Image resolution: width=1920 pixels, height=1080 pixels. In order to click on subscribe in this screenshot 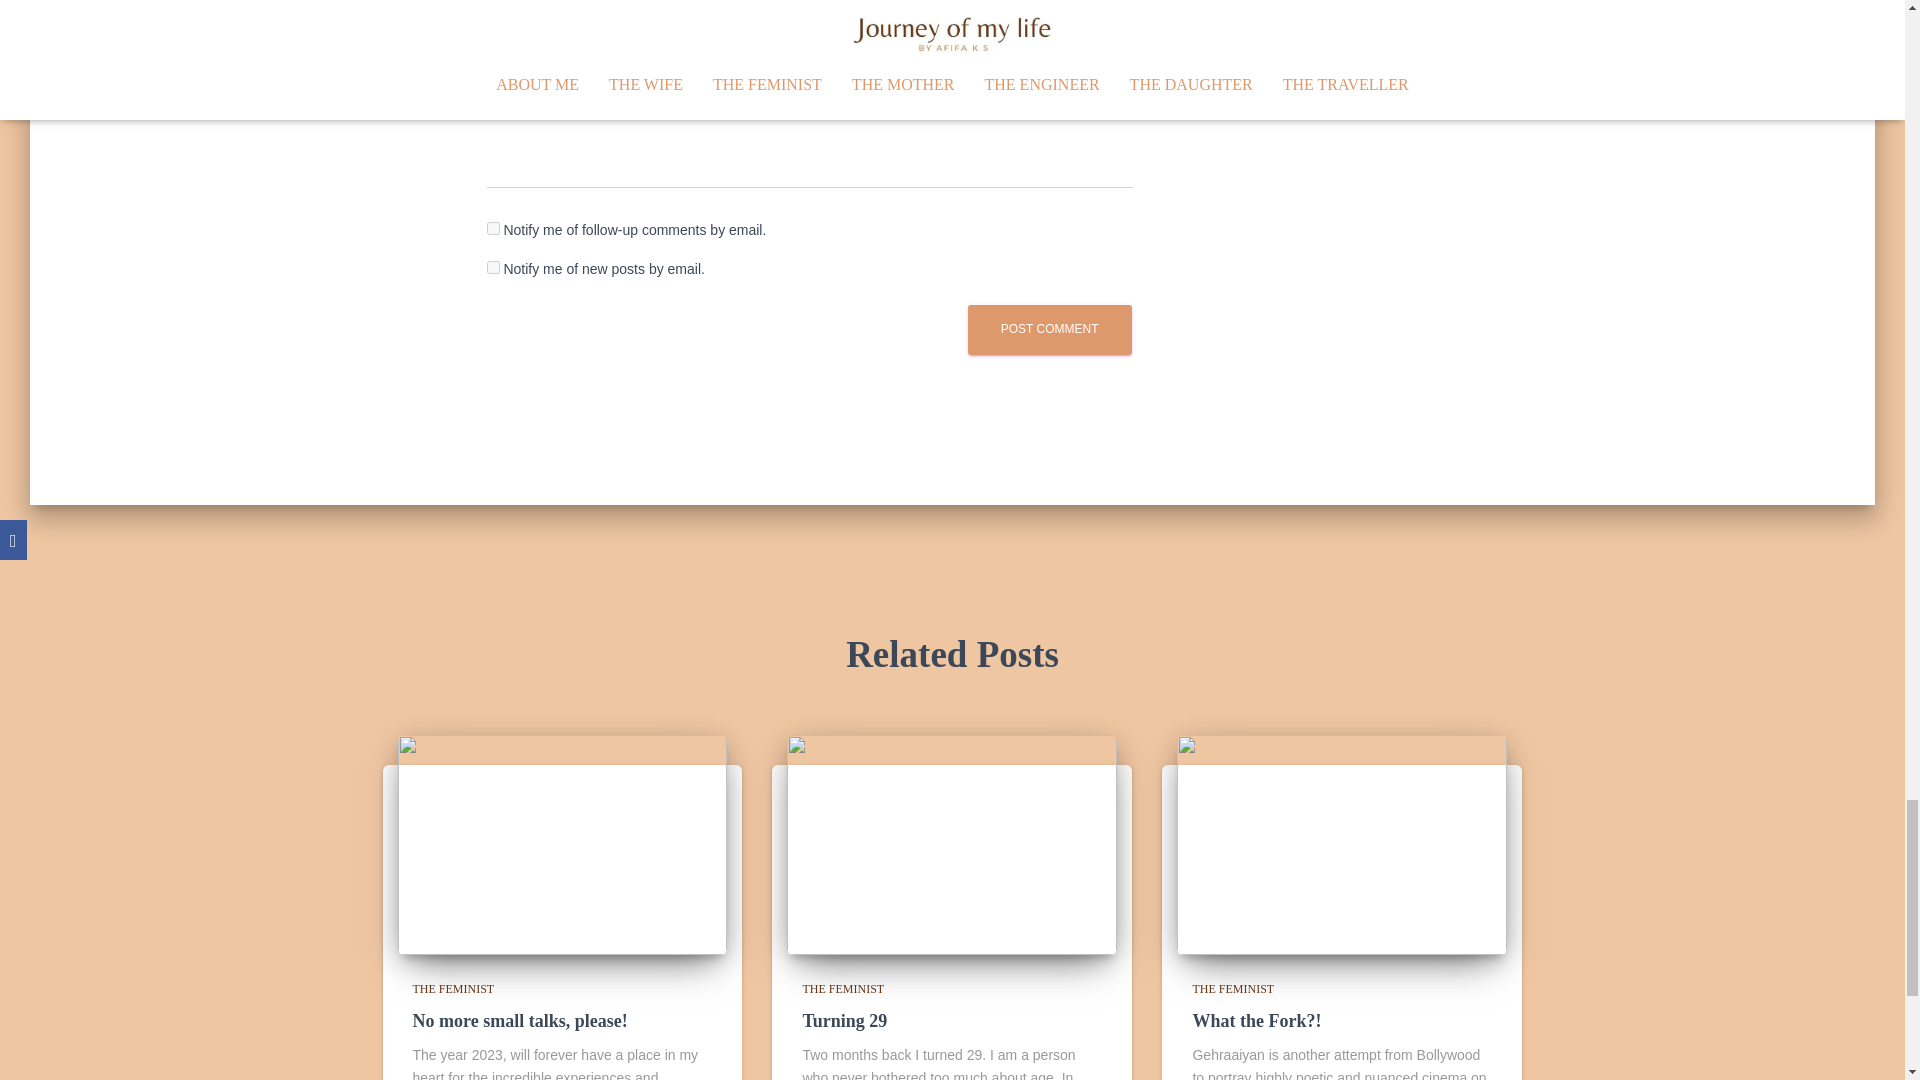, I will do `click(492, 268)`.